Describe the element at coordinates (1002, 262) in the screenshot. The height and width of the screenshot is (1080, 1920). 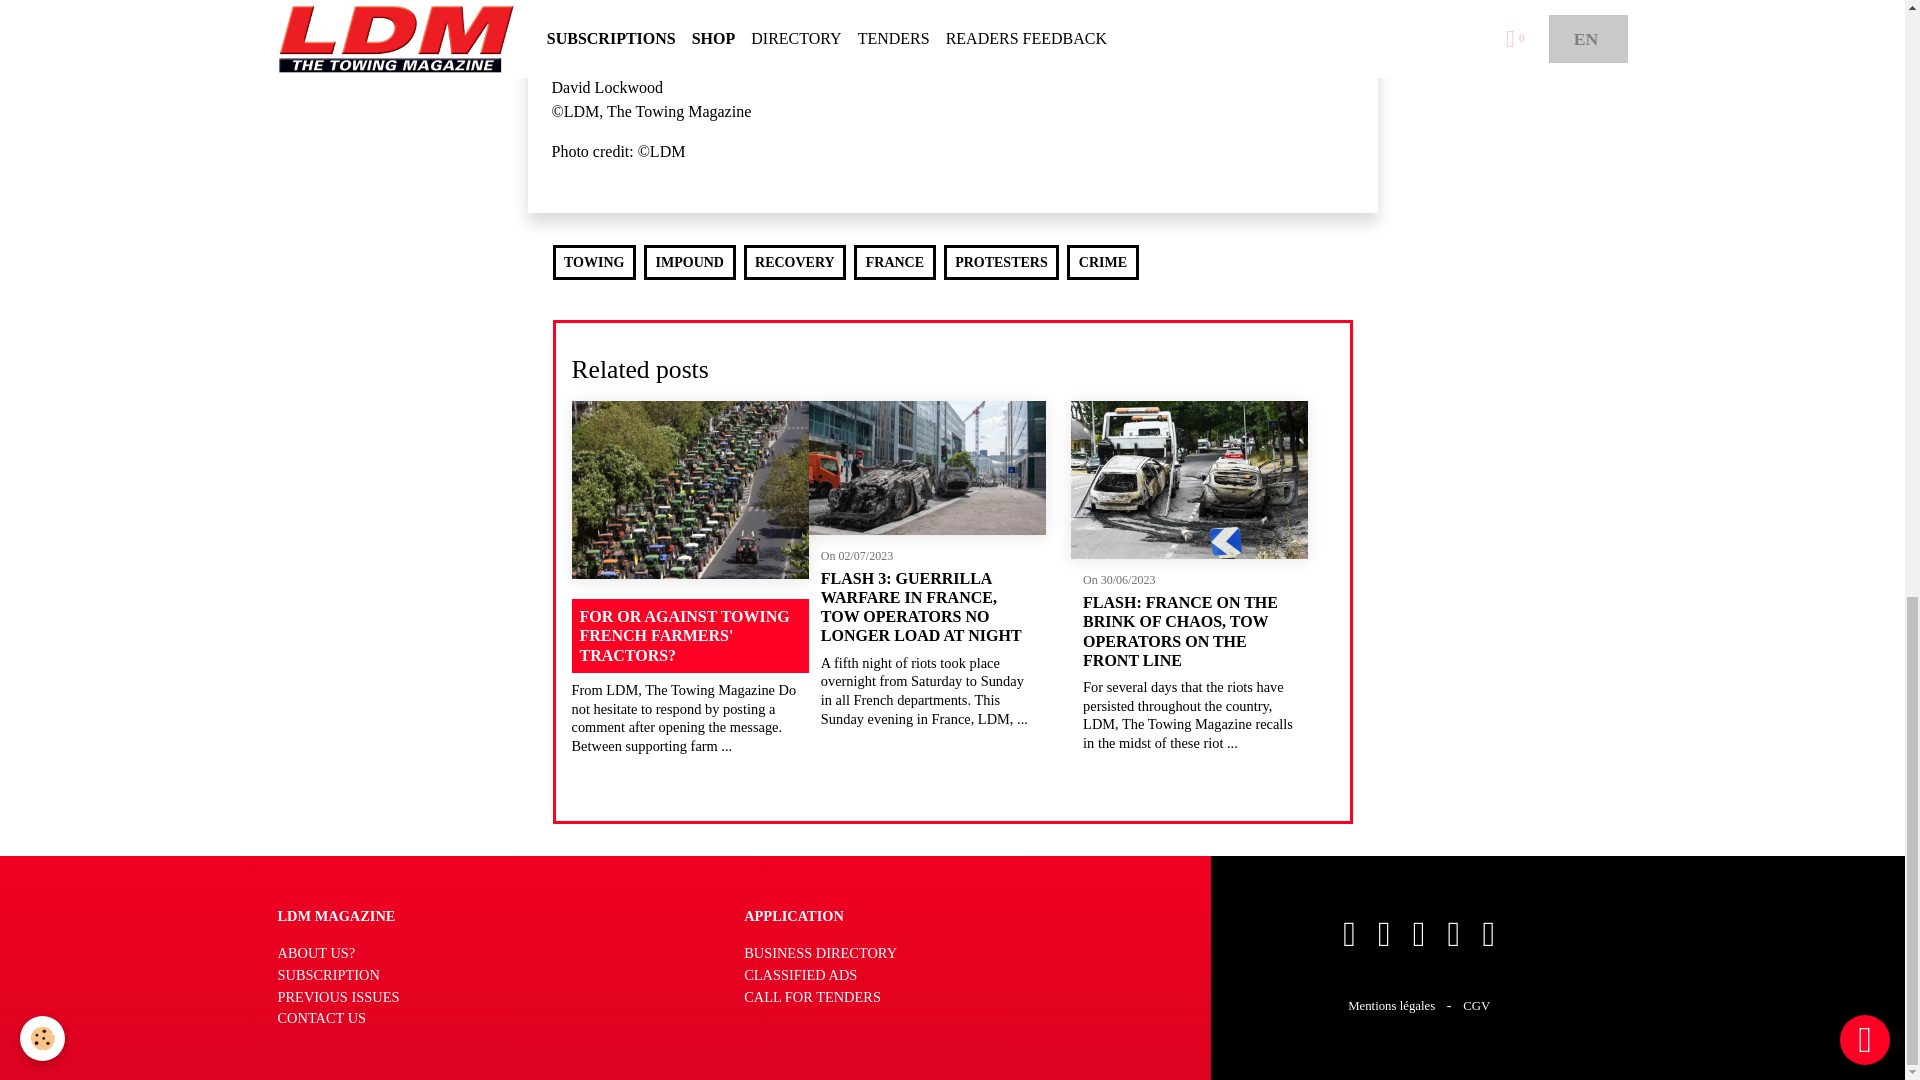
I see `PROTESTERS` at that location.